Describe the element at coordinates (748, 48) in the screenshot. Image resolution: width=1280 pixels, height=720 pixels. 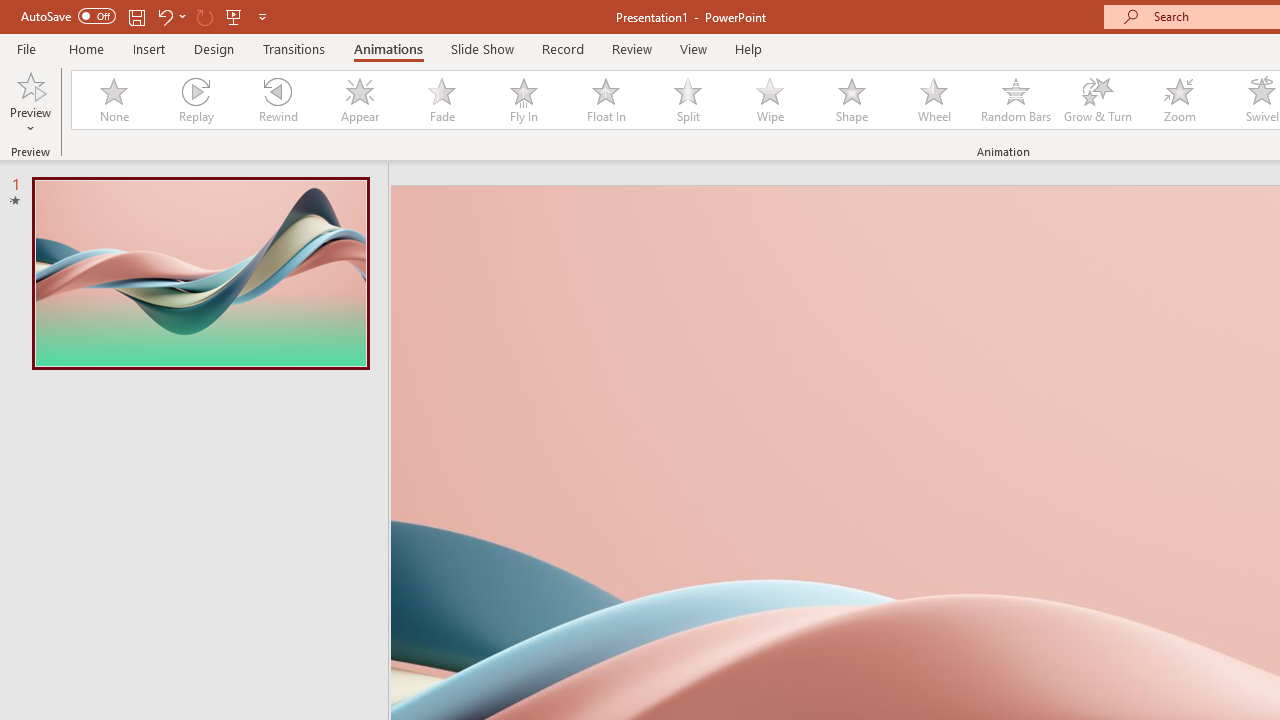
I see `Help` at that location.